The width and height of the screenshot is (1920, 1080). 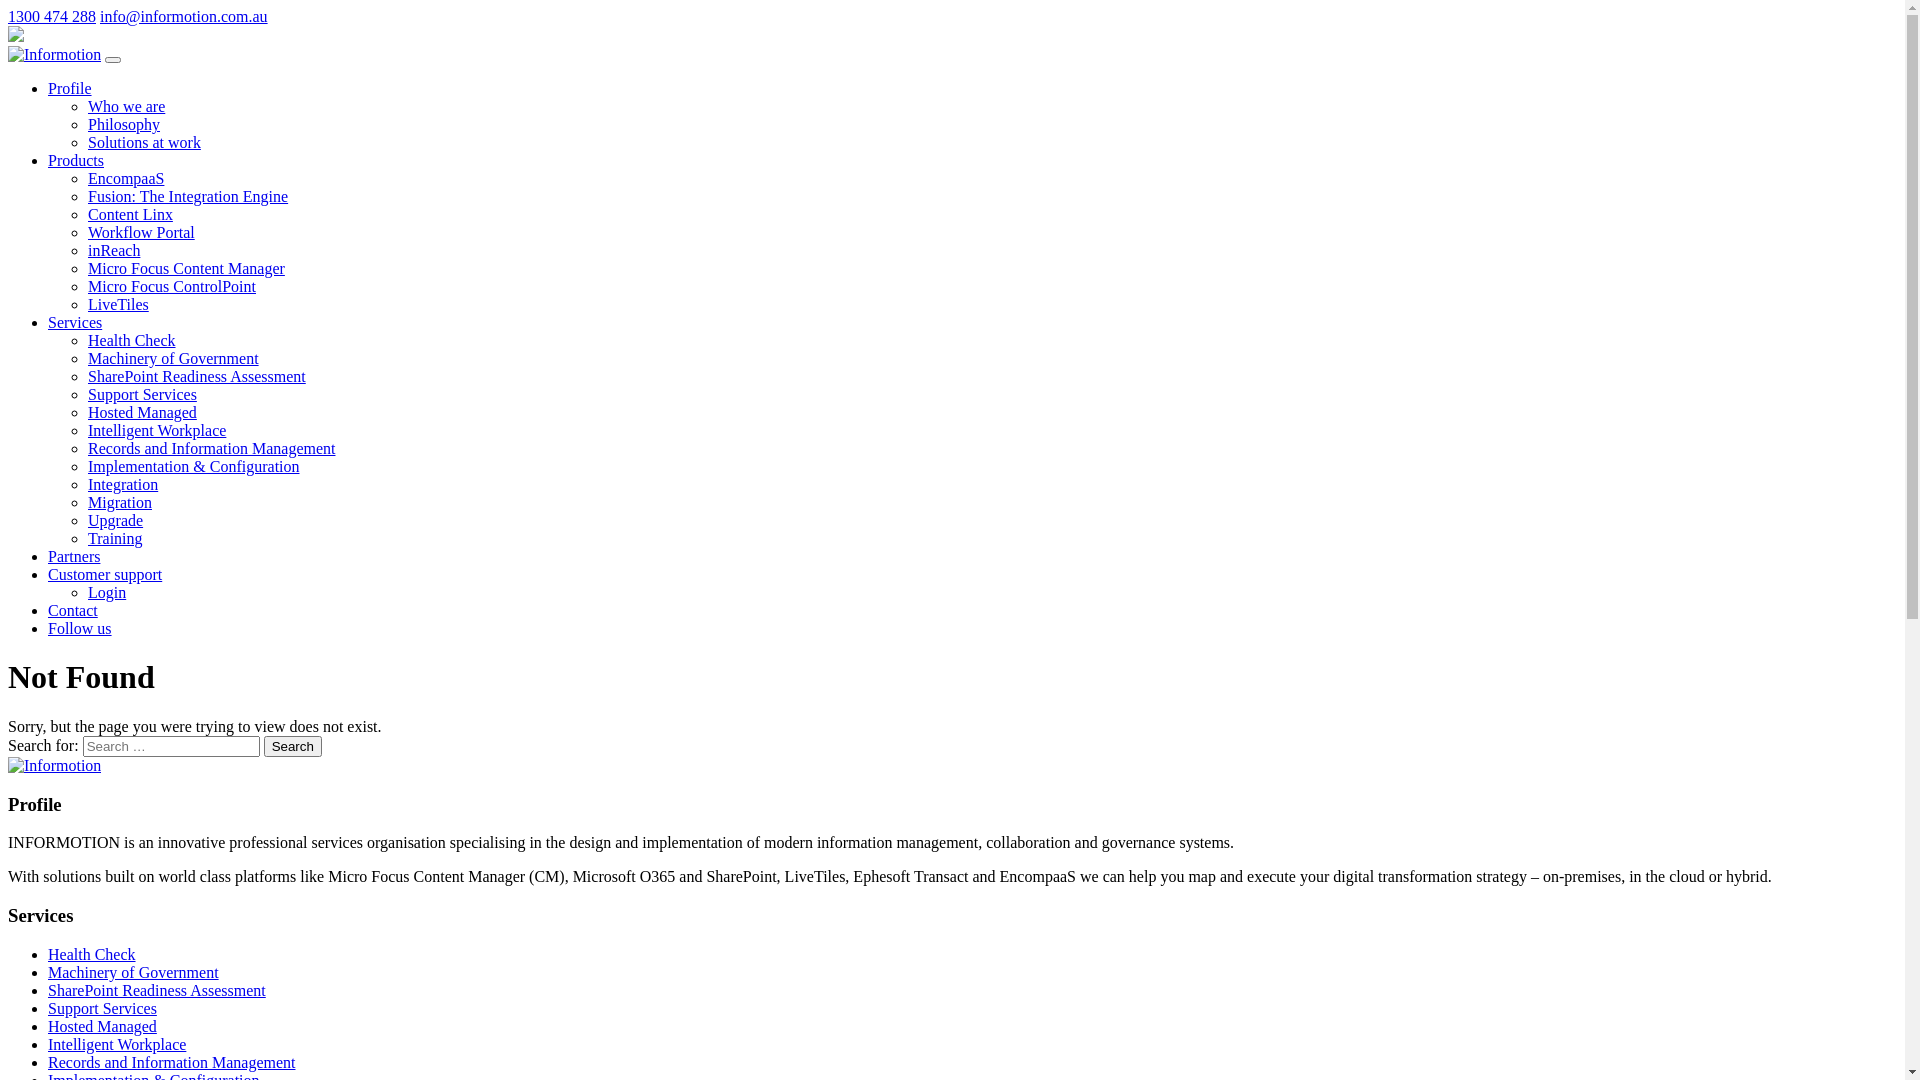 I want to click on Services, so click(x=75, y=322).